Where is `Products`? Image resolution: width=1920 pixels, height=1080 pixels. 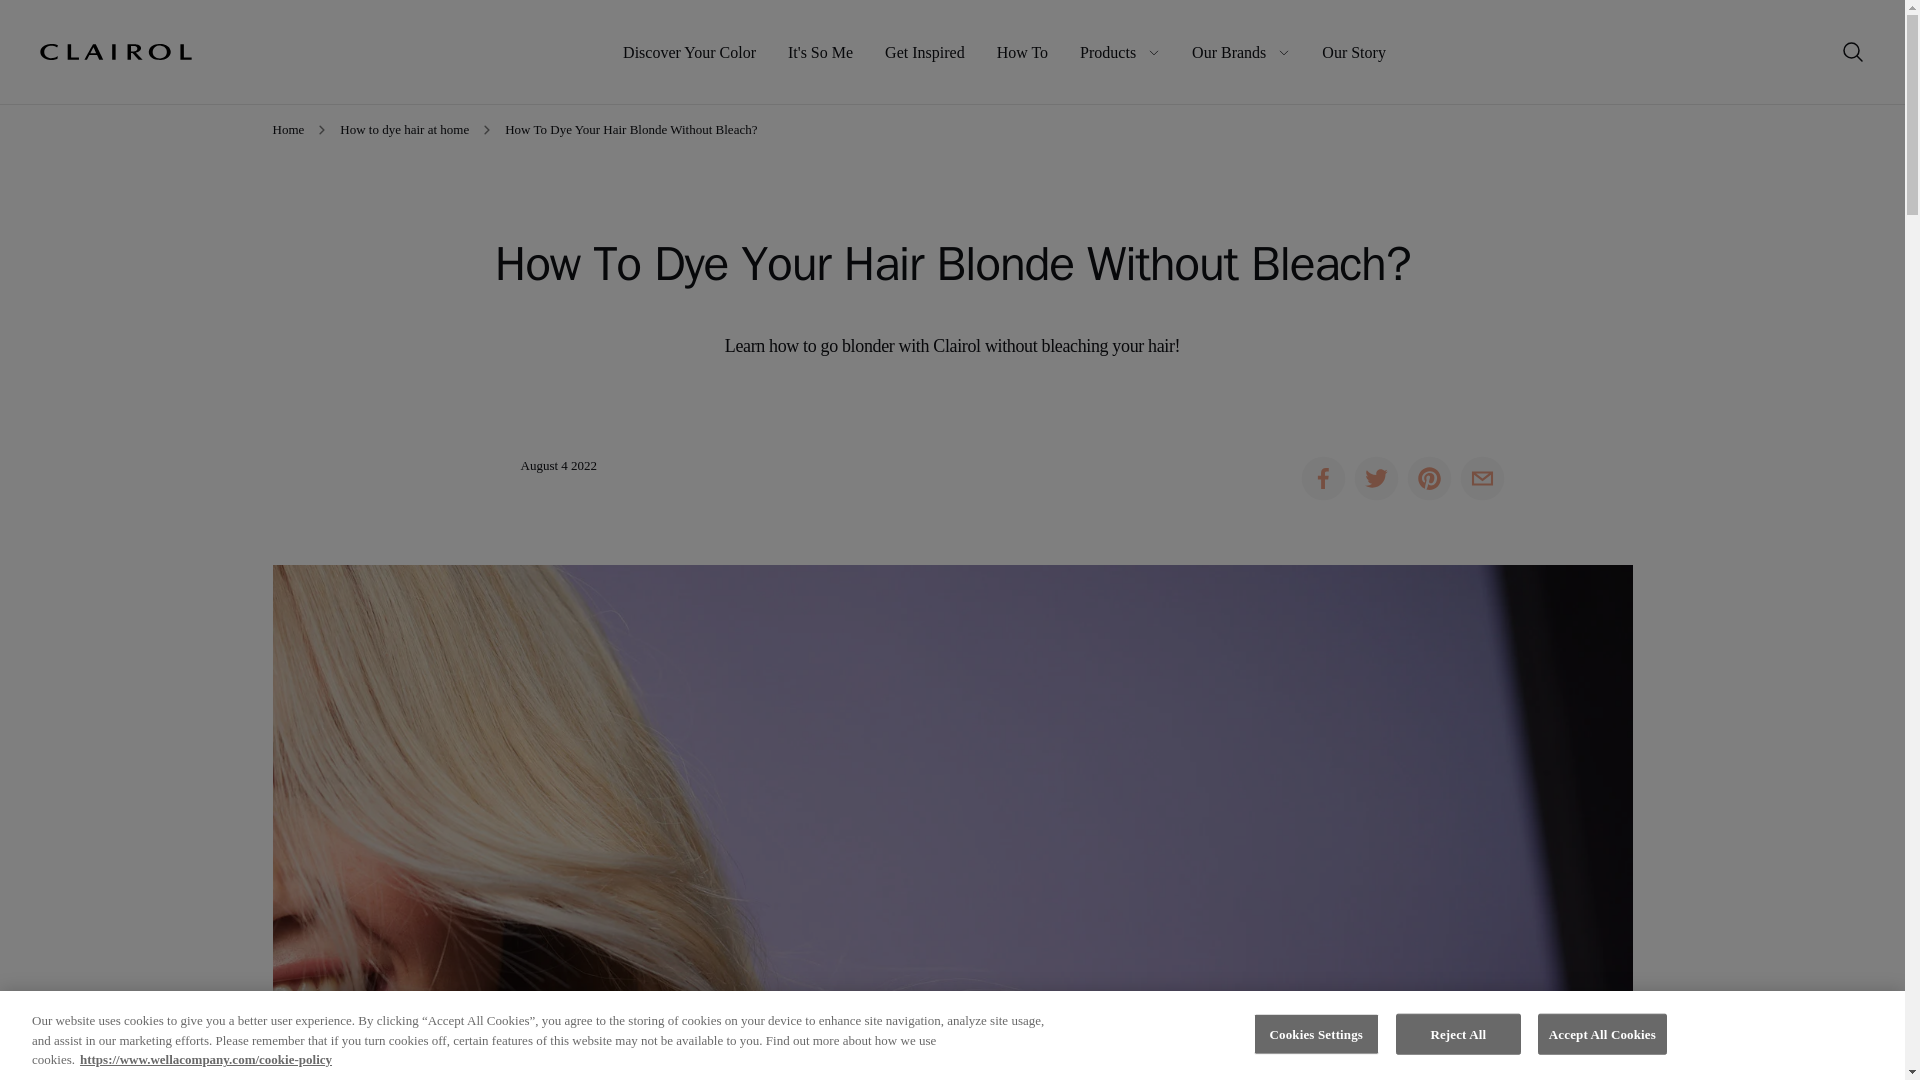
Products is located at coordinates (1119, 52).